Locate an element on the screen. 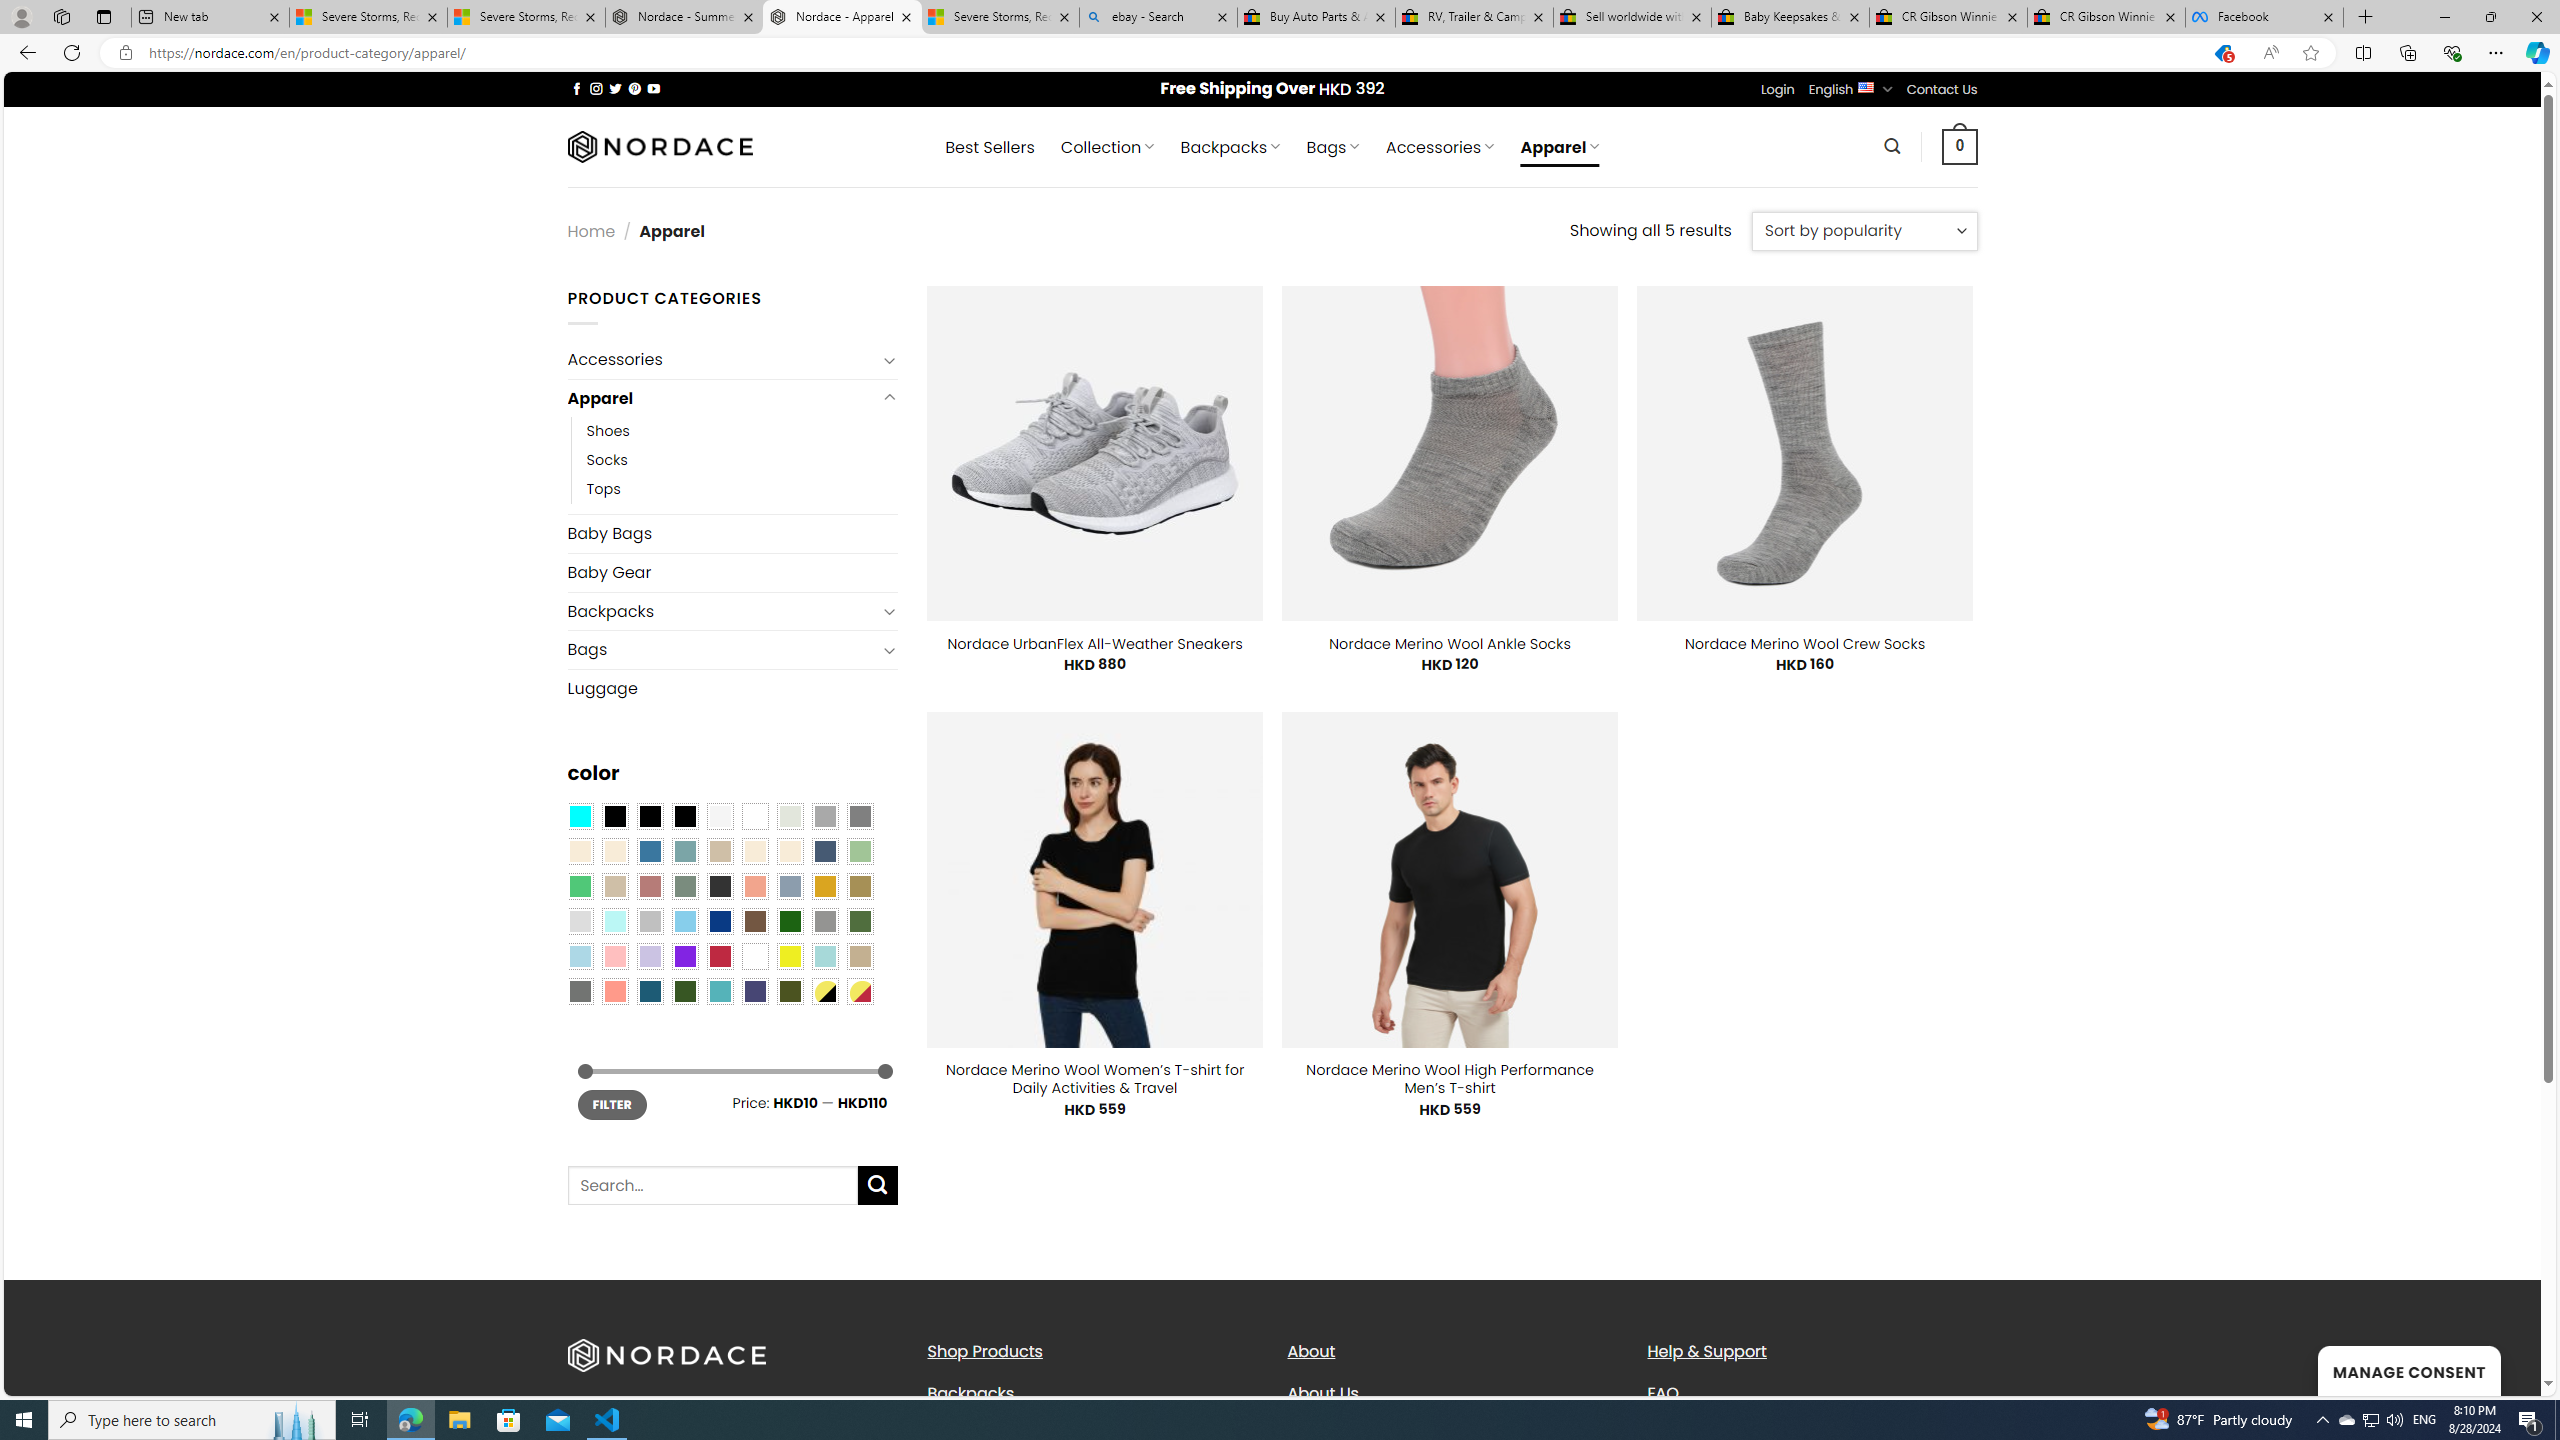 The height and width of the screenshot is (1440, 2560). Baby Bags is located at coordinates (732, 533).